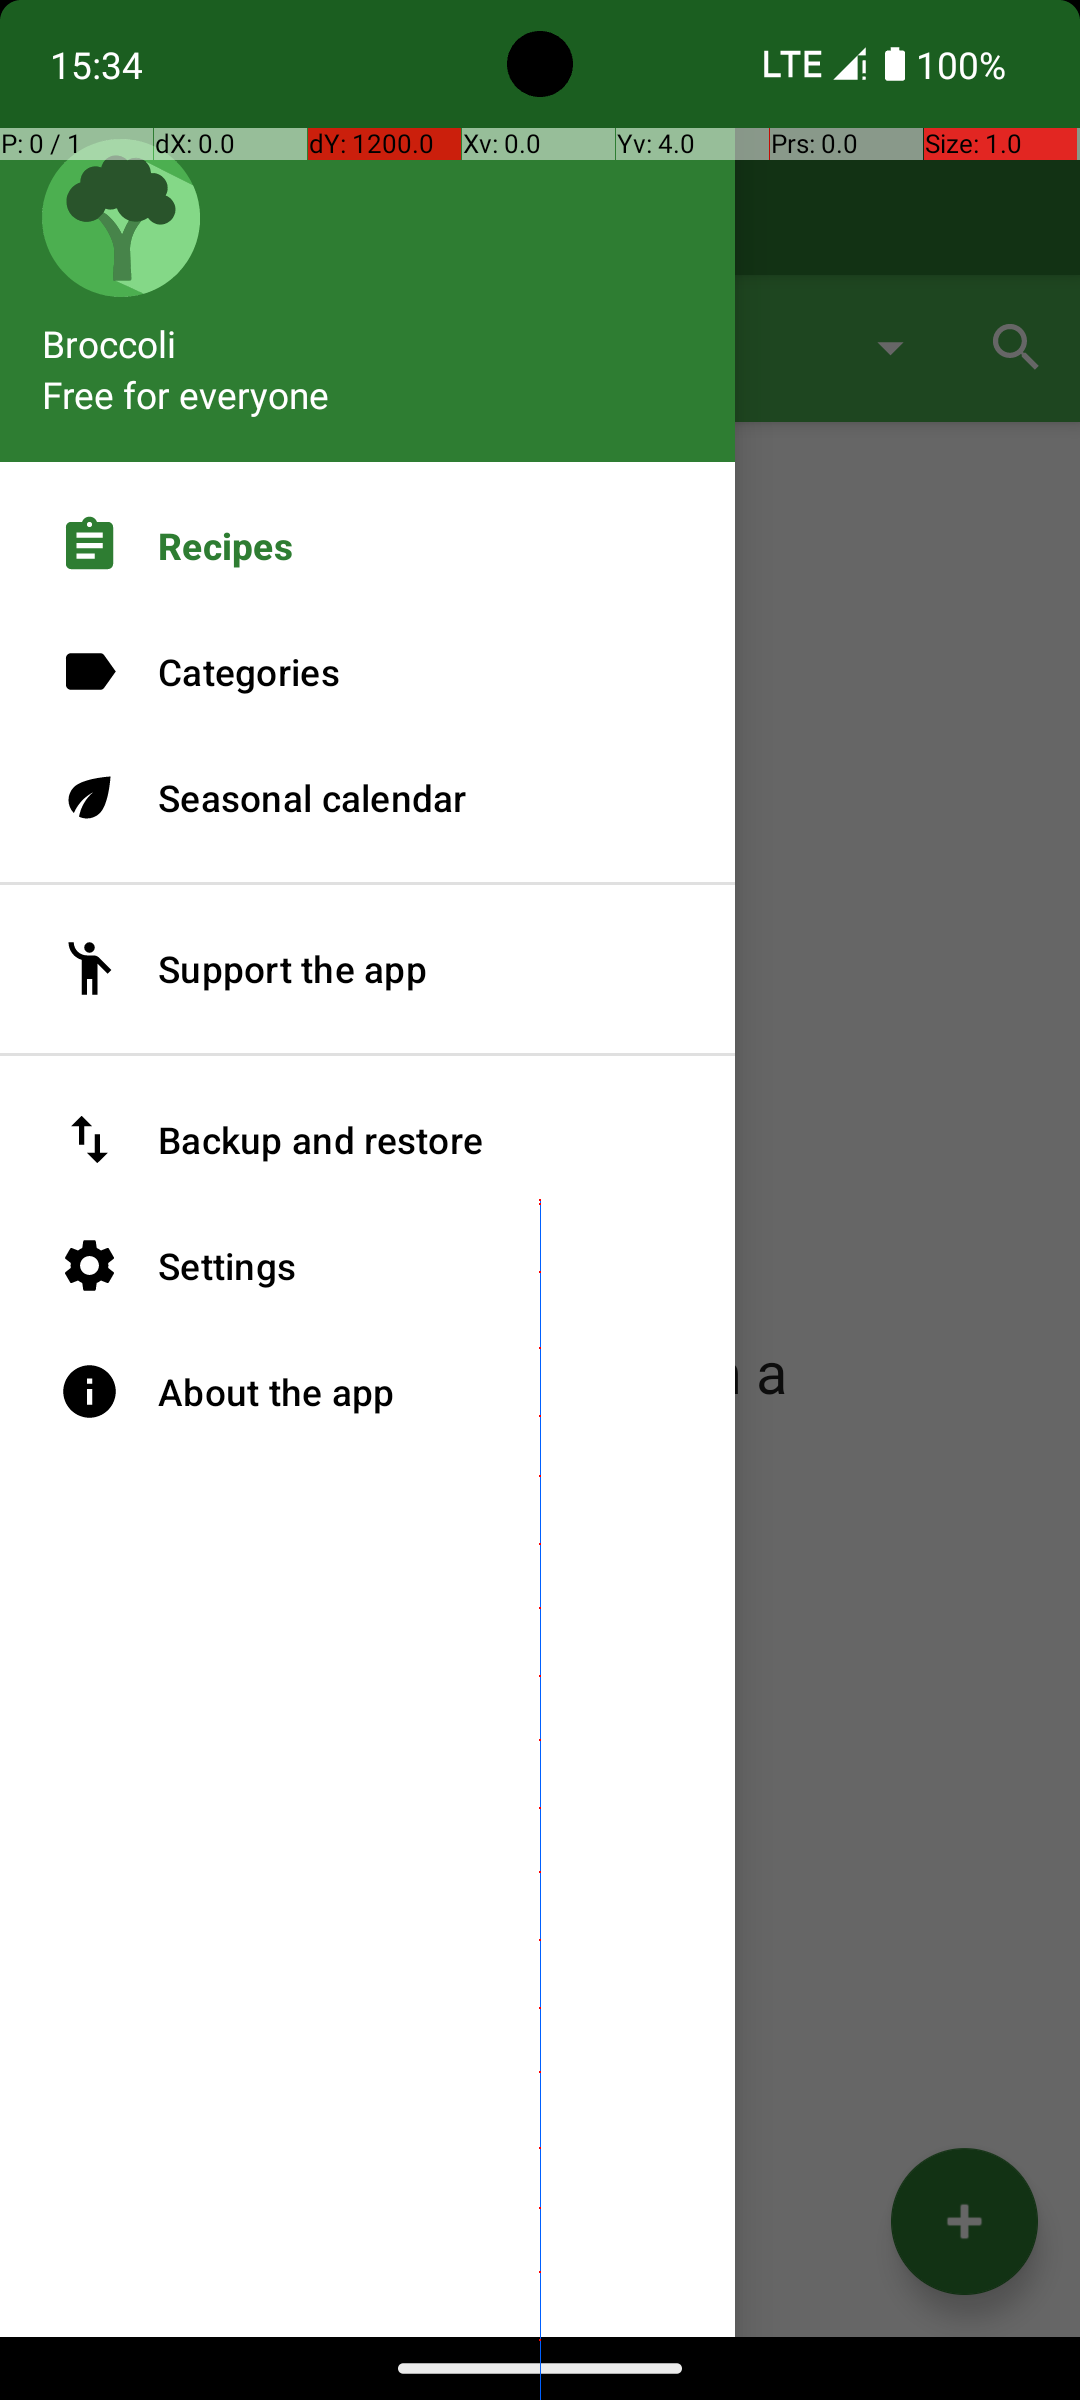  Describe the element at coordinates (186, 394) in the screenshot. I see `Free for everyone` at that location.